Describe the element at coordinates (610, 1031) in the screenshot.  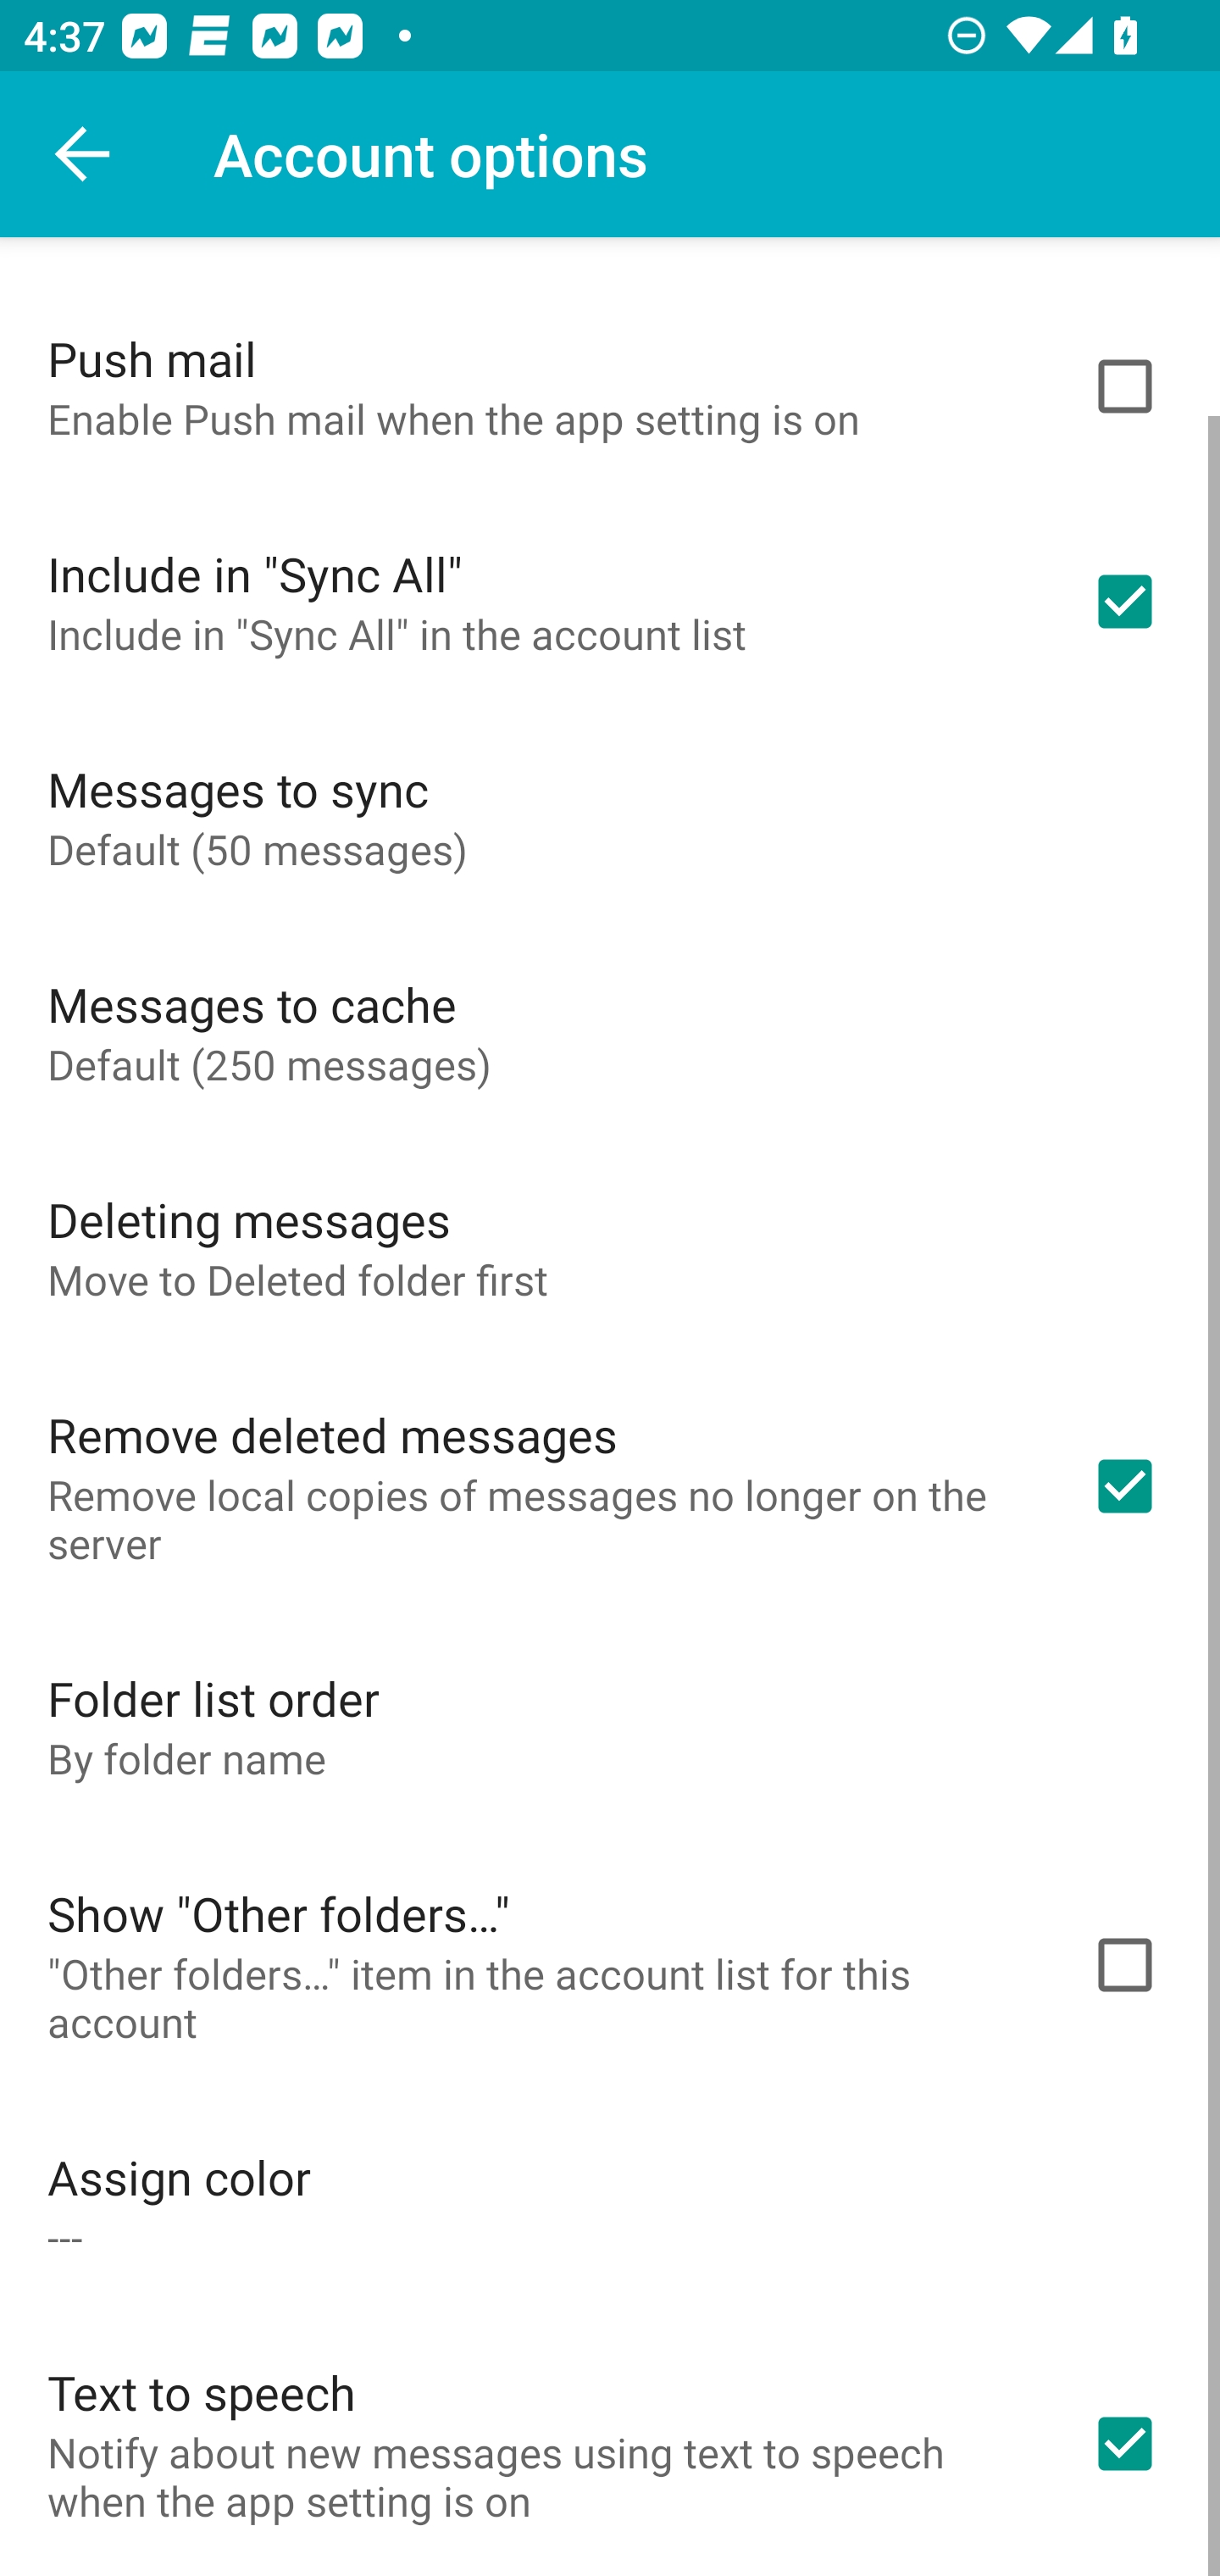
I see `Messages to cache Default (250 messages)` at that location.